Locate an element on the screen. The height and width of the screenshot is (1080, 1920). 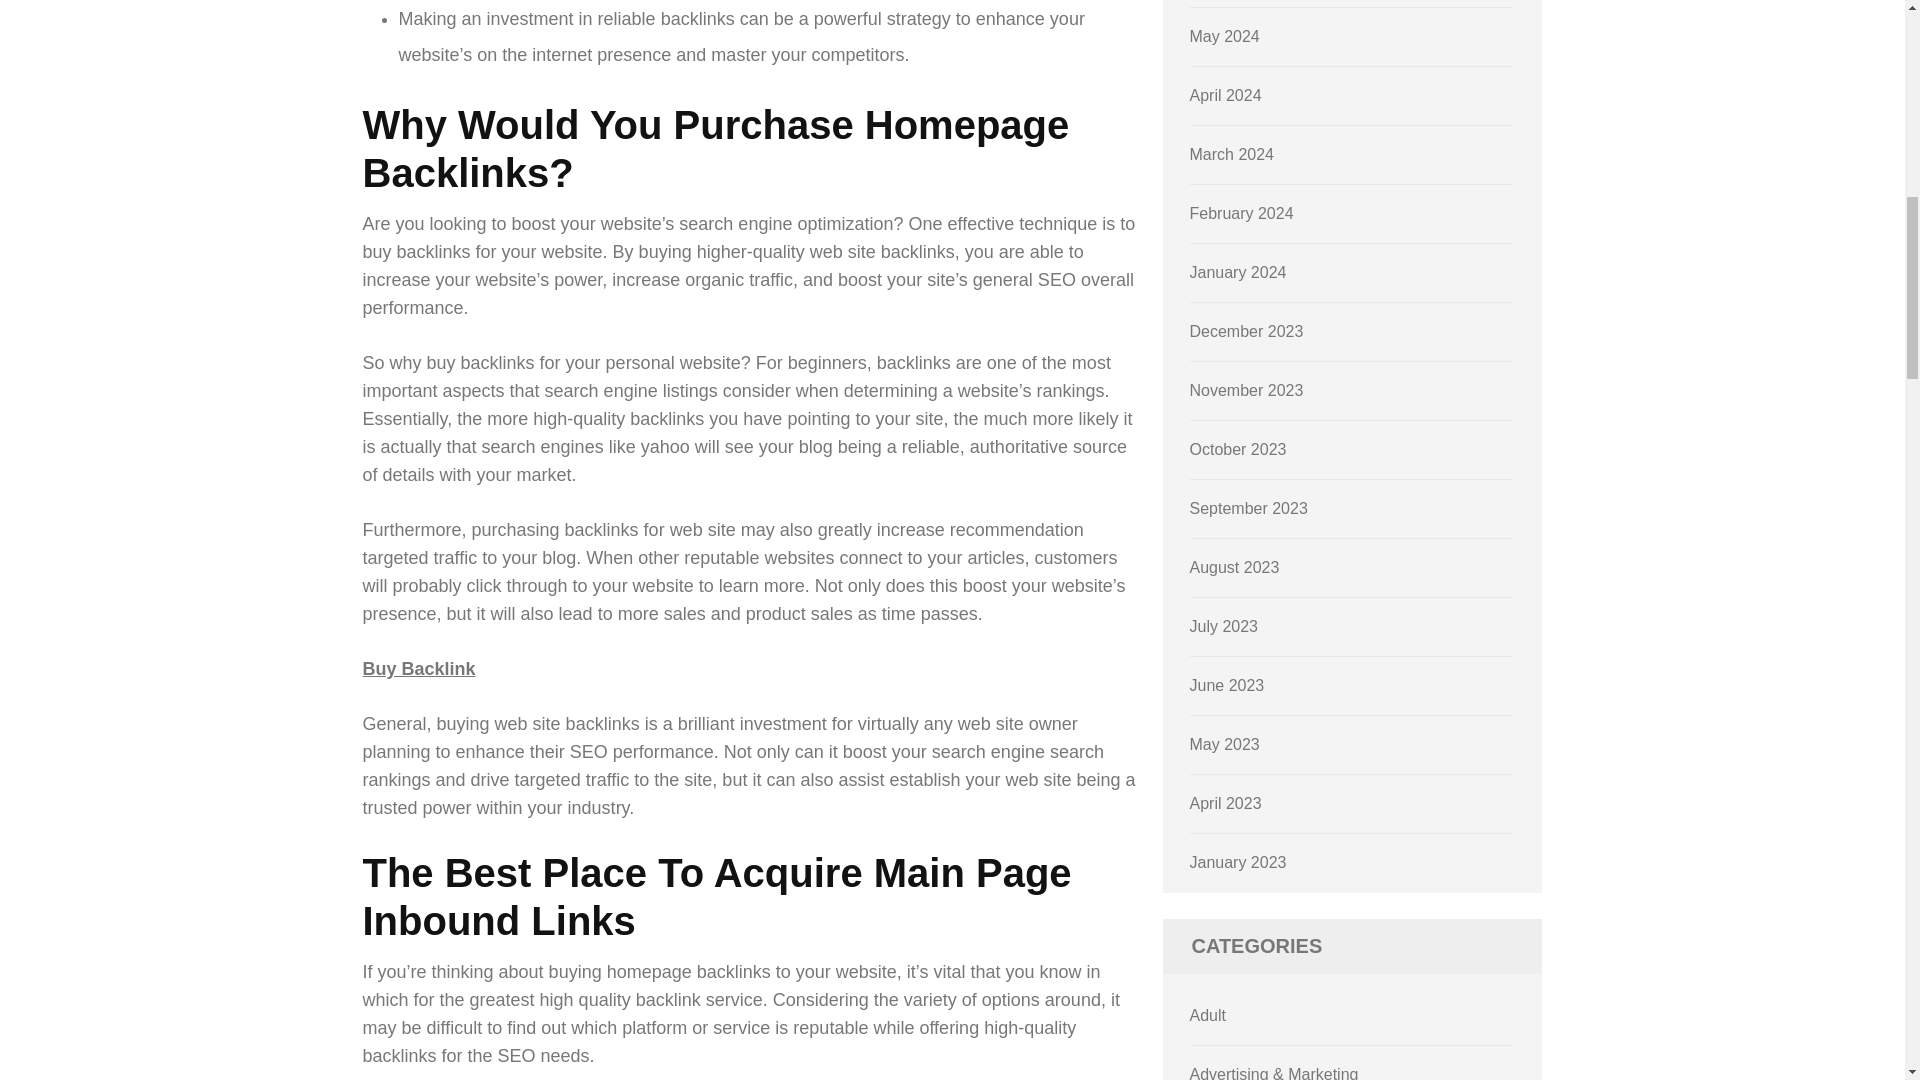
April 2024 is located at coordinates (1226, 95).